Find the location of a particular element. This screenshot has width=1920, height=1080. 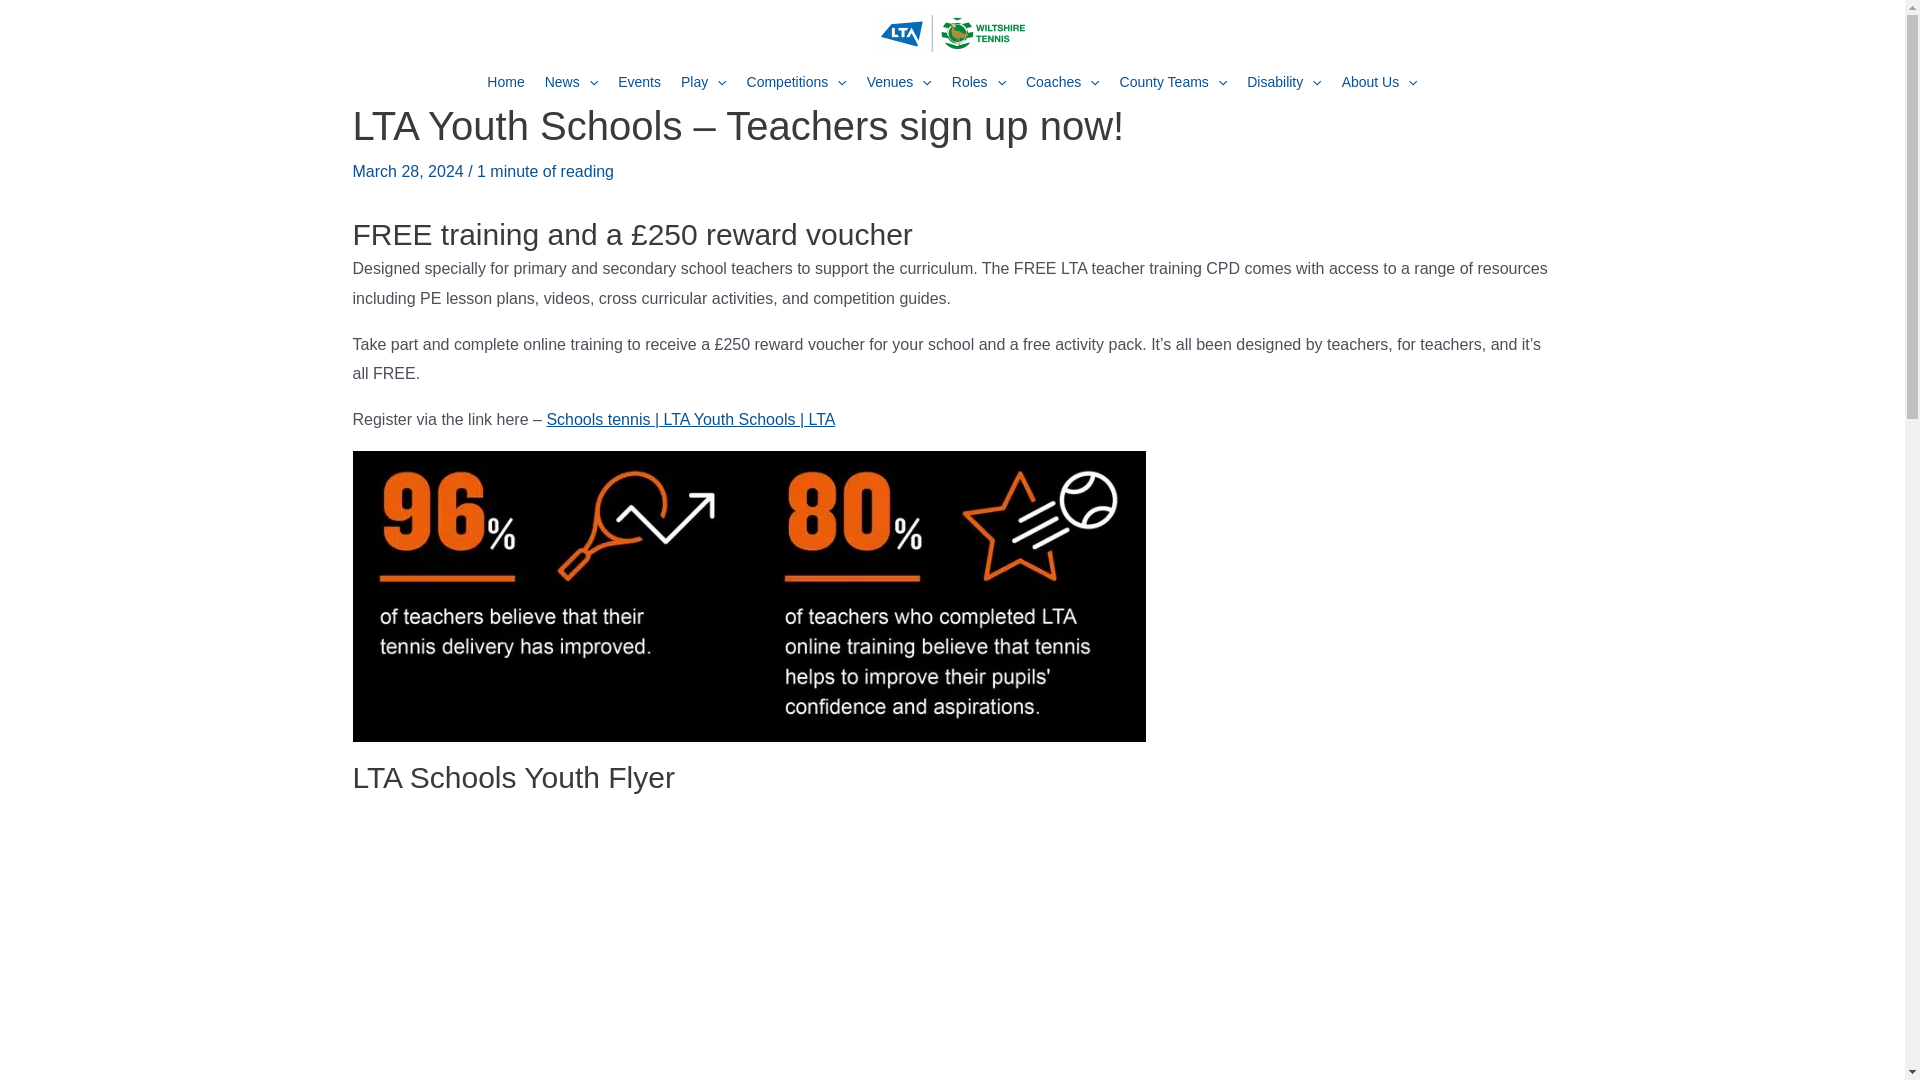

Competitions is located at coordinates (796, 84).